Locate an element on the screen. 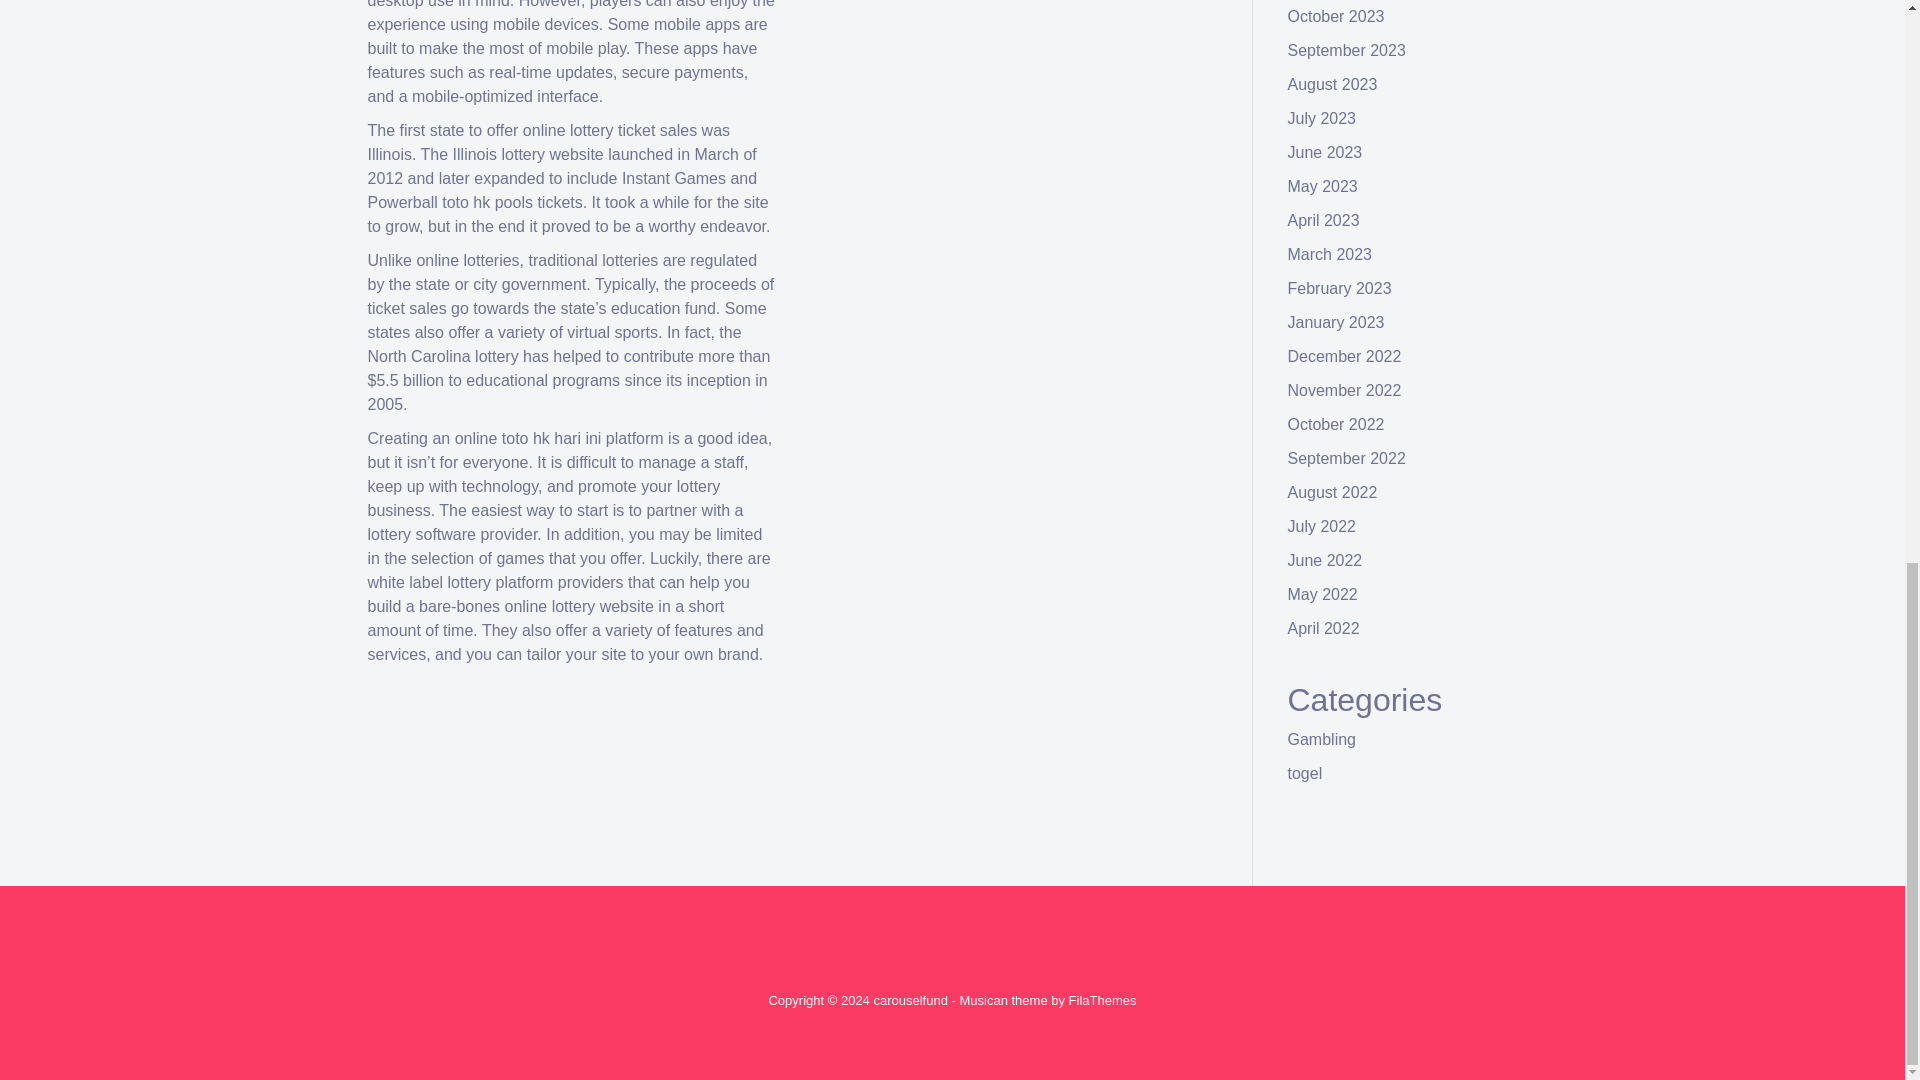 The width and height of the screenshot is (1920, 1080). carouselfund is located at coordinates (910, 1000).